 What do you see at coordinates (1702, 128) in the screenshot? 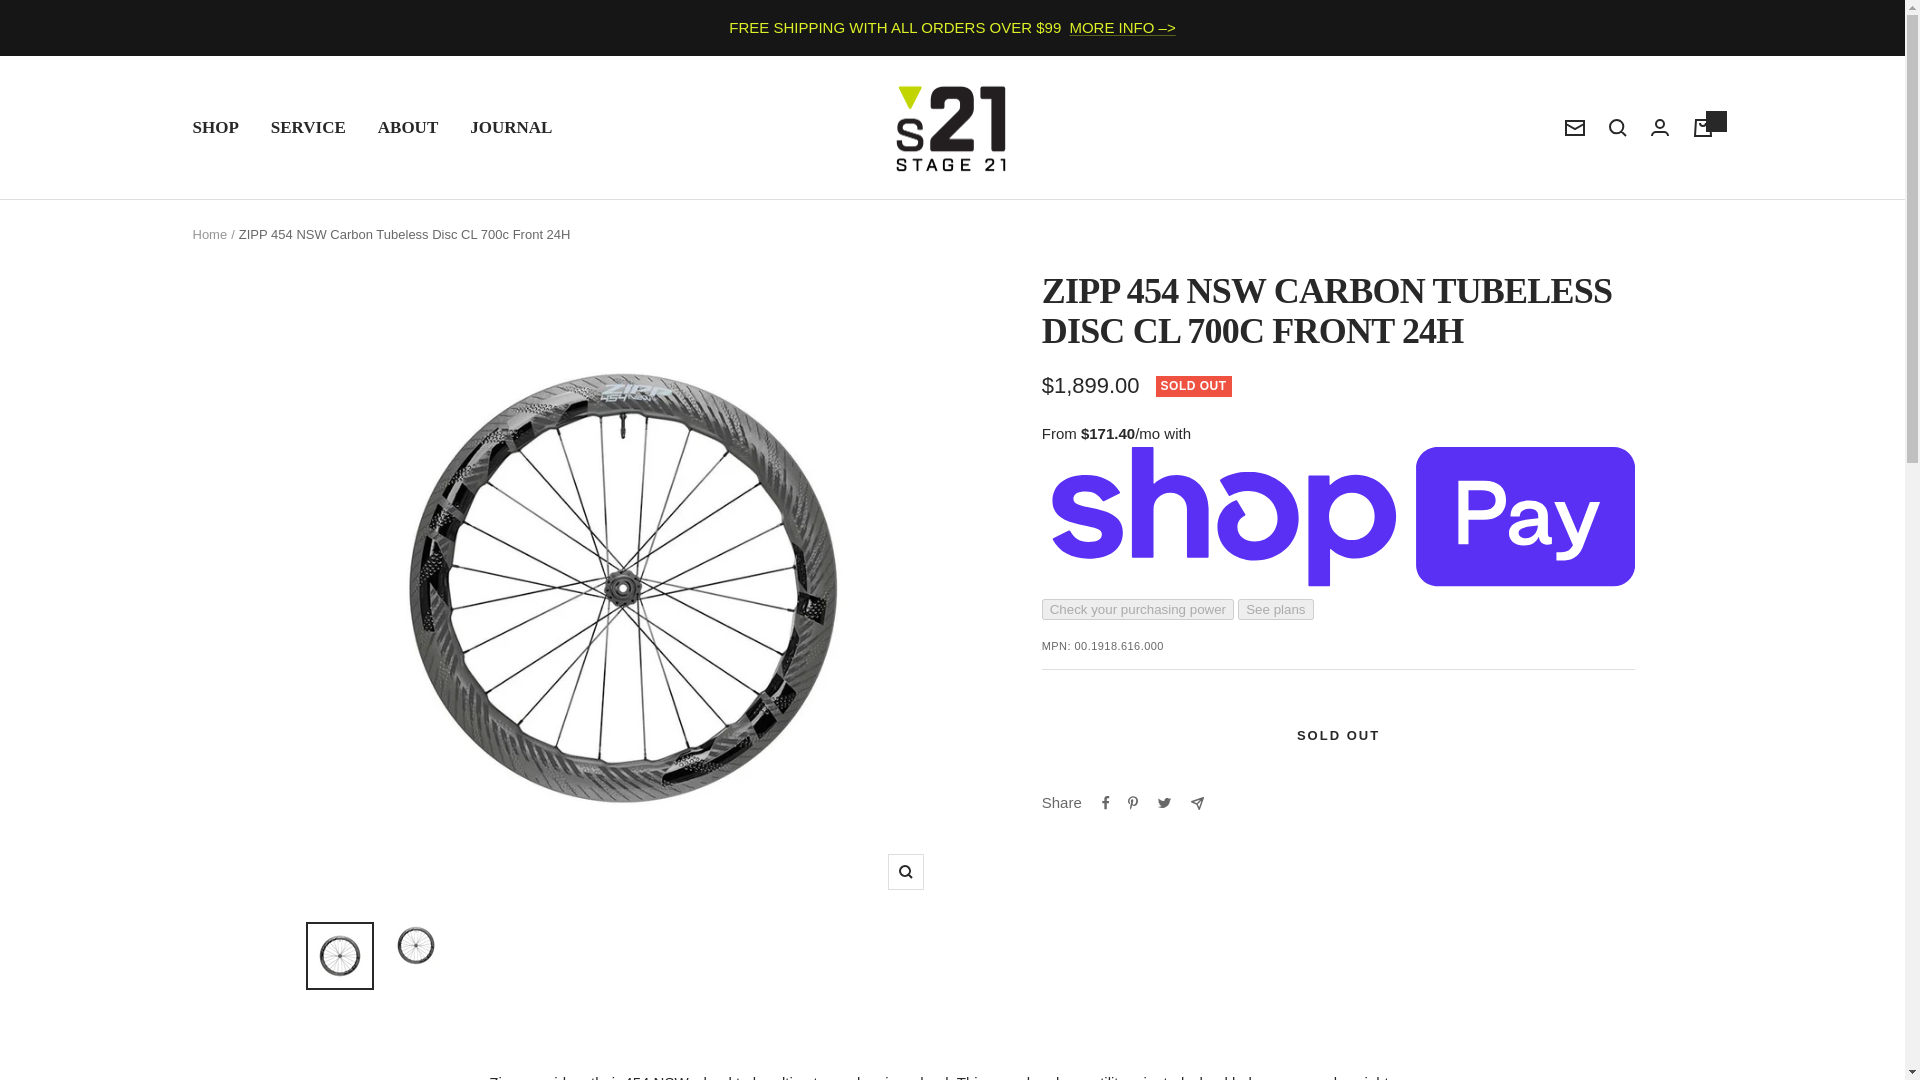
I see `0` at bounding box center [1702, 128].